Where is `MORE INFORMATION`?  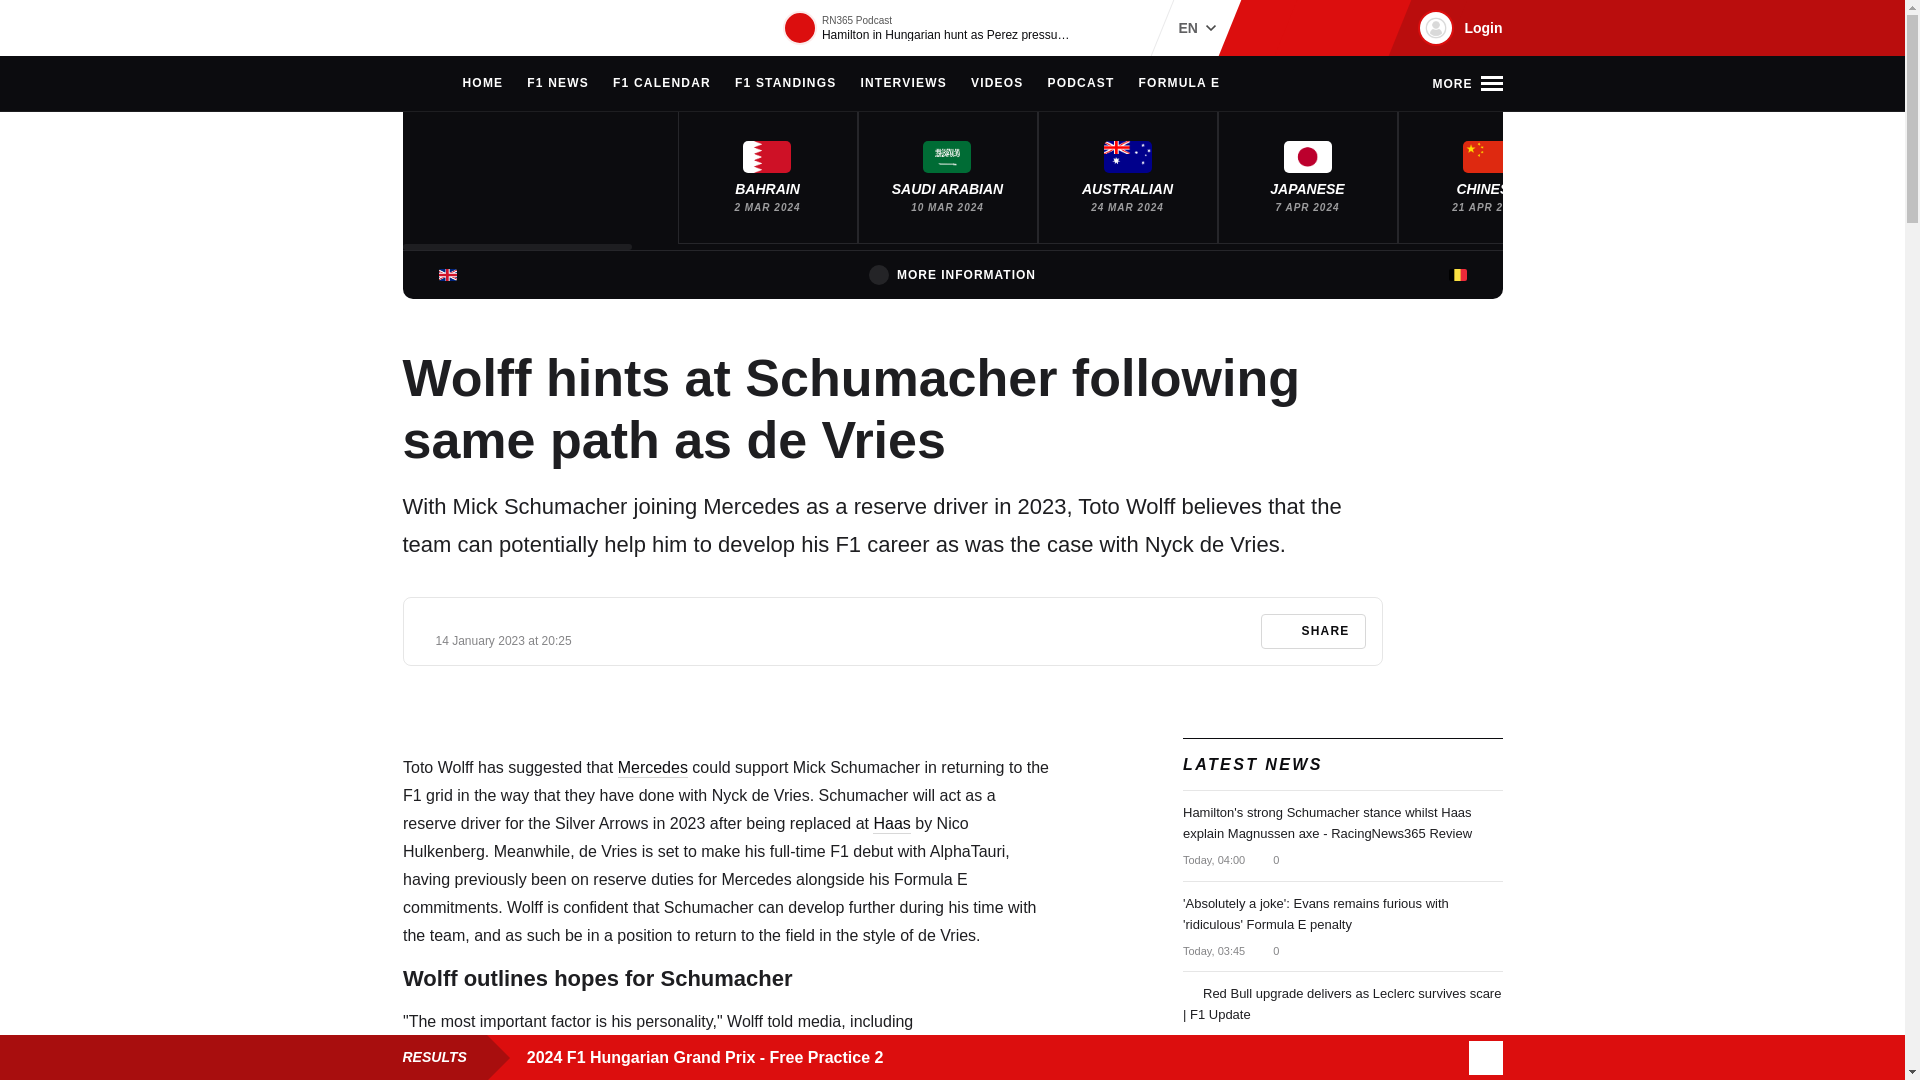
MORE INFORMATION is located at coordinates (952, 274).